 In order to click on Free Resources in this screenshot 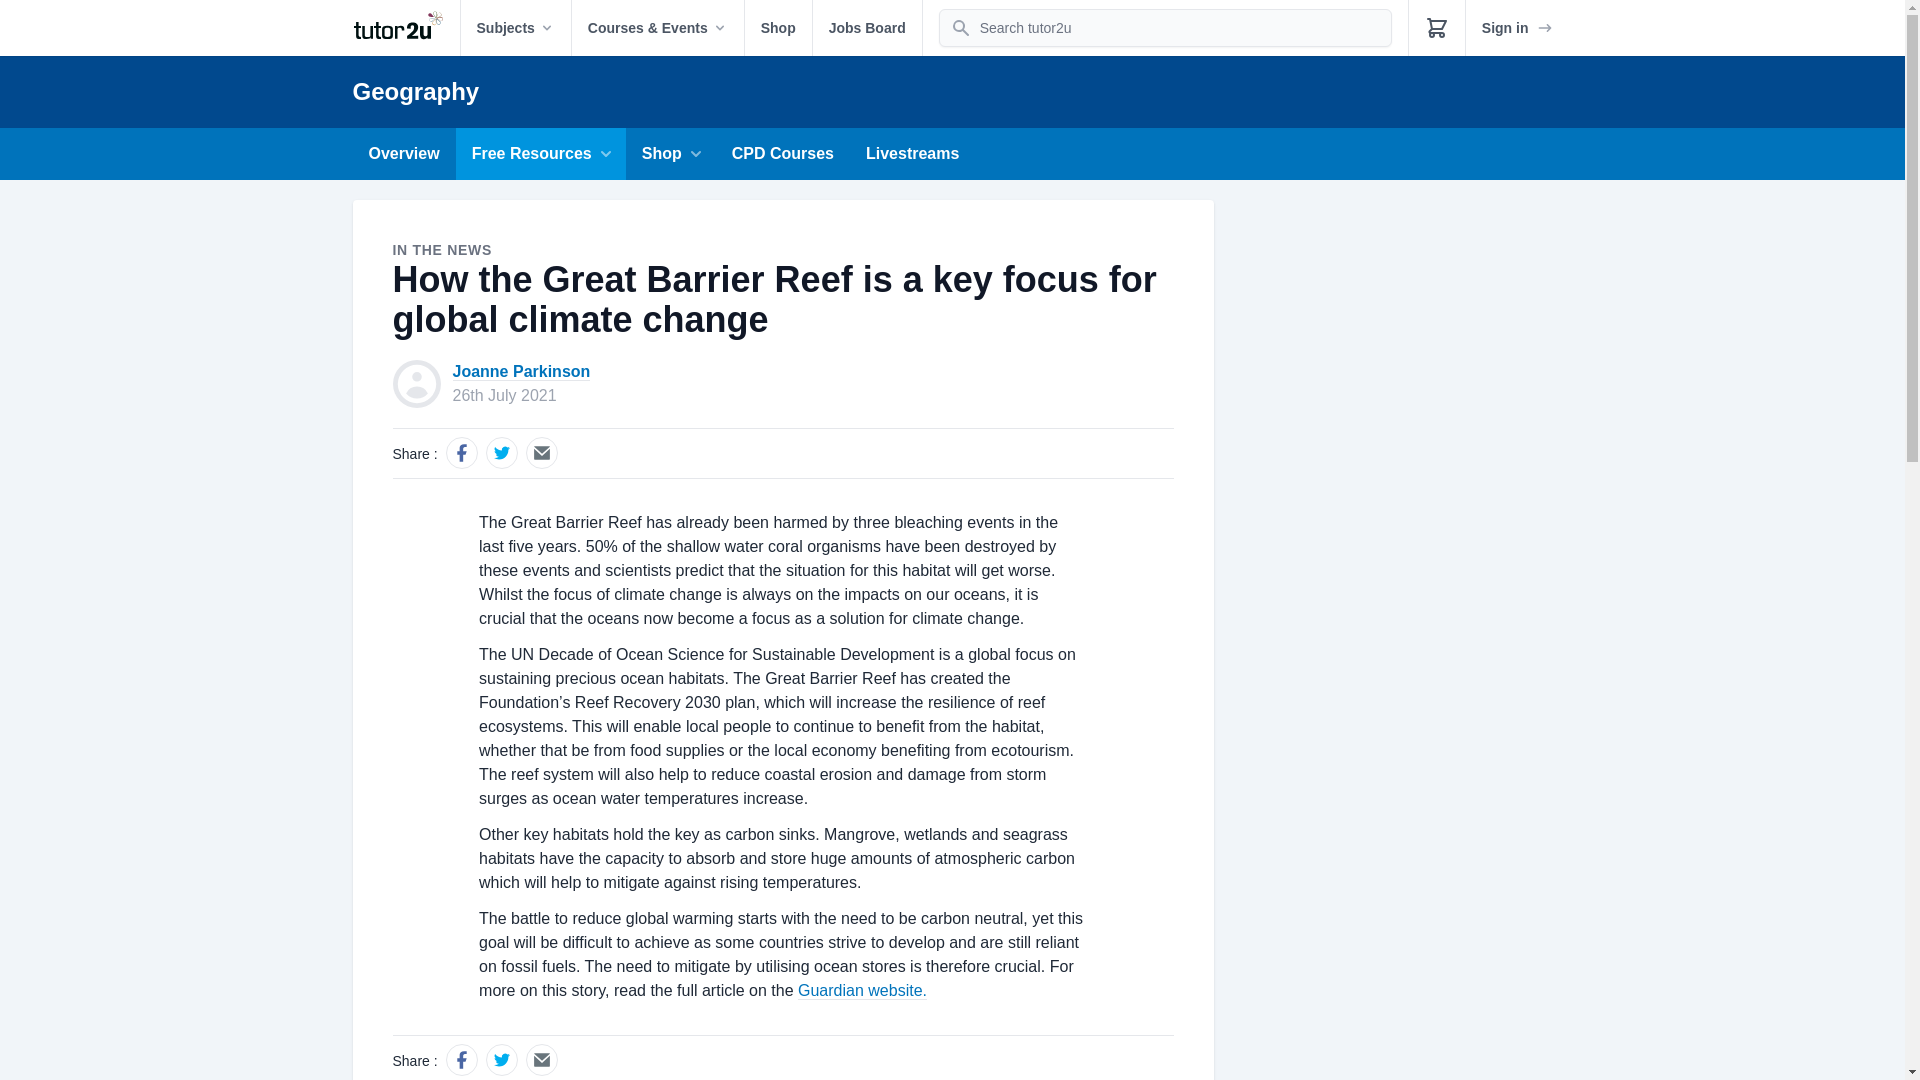, I will do `click(540, 154)`.